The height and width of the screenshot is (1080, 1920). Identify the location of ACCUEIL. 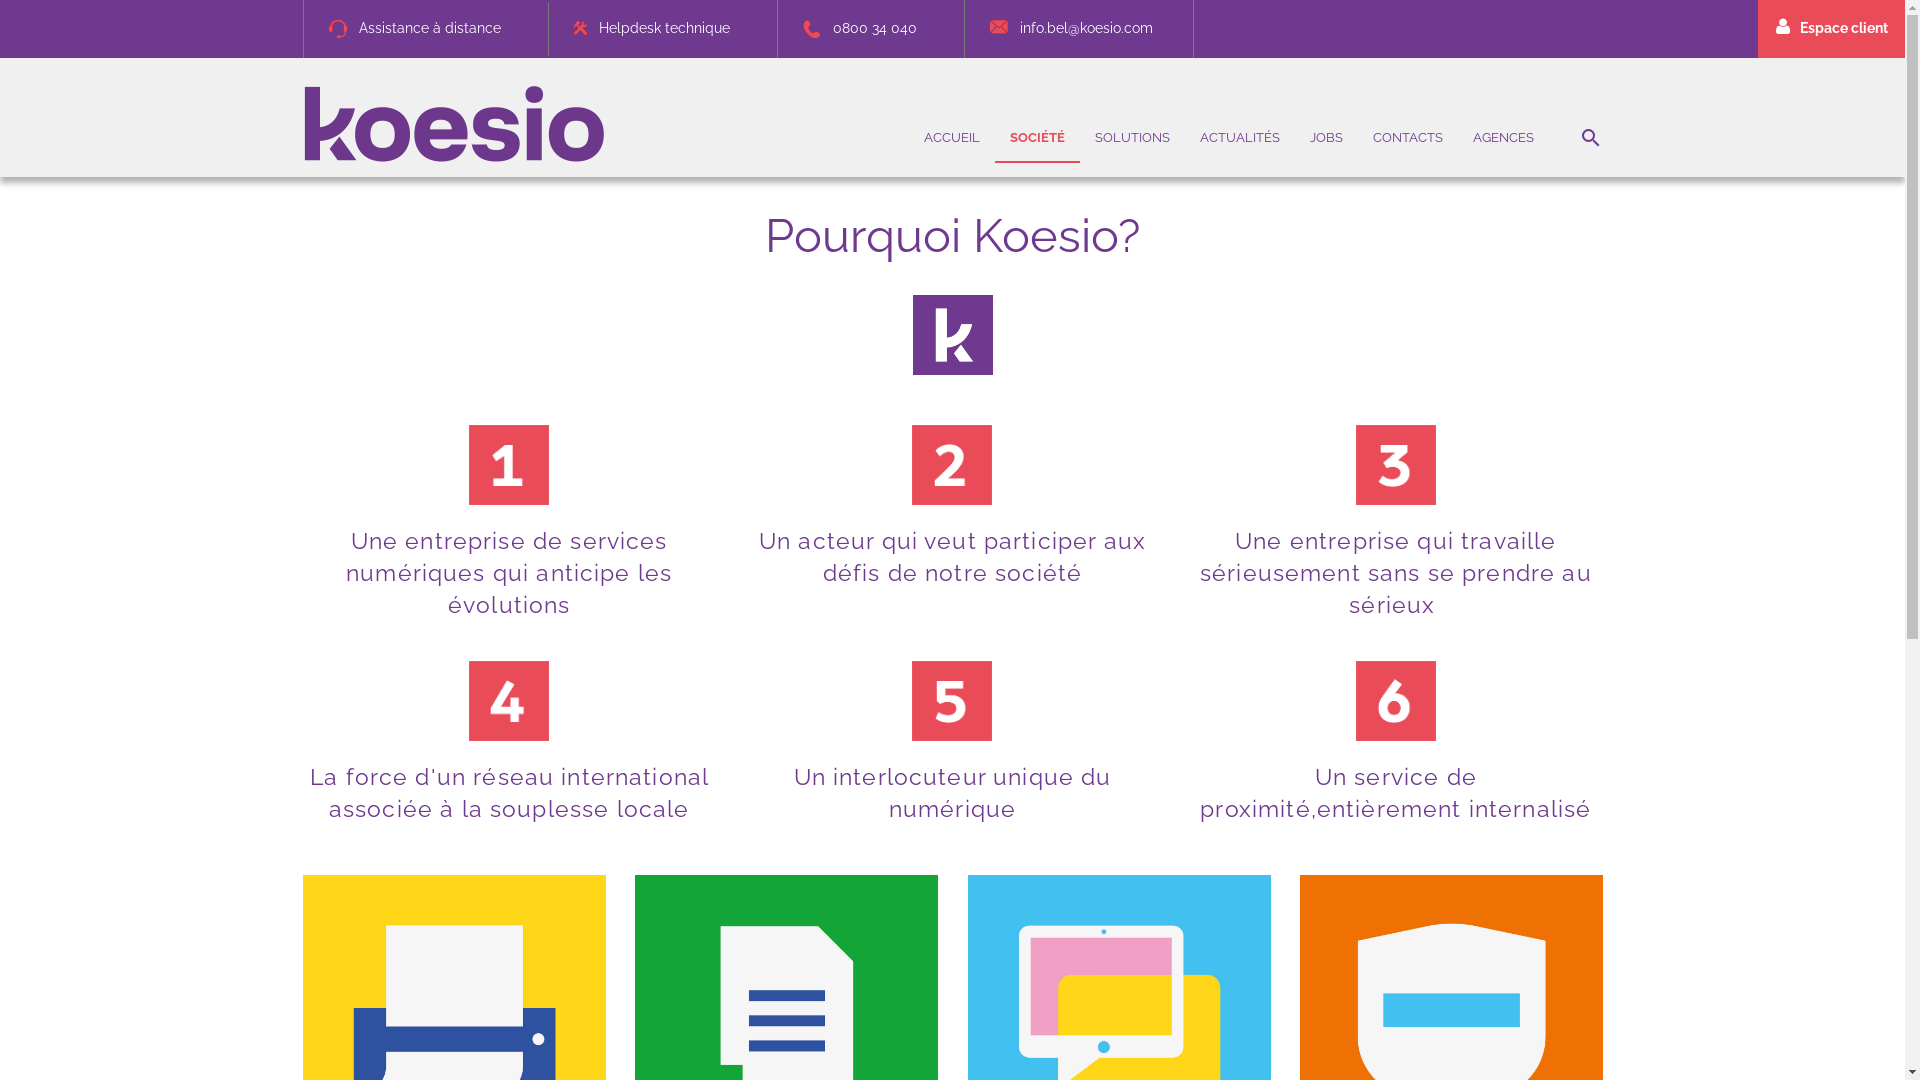
(951, 138).